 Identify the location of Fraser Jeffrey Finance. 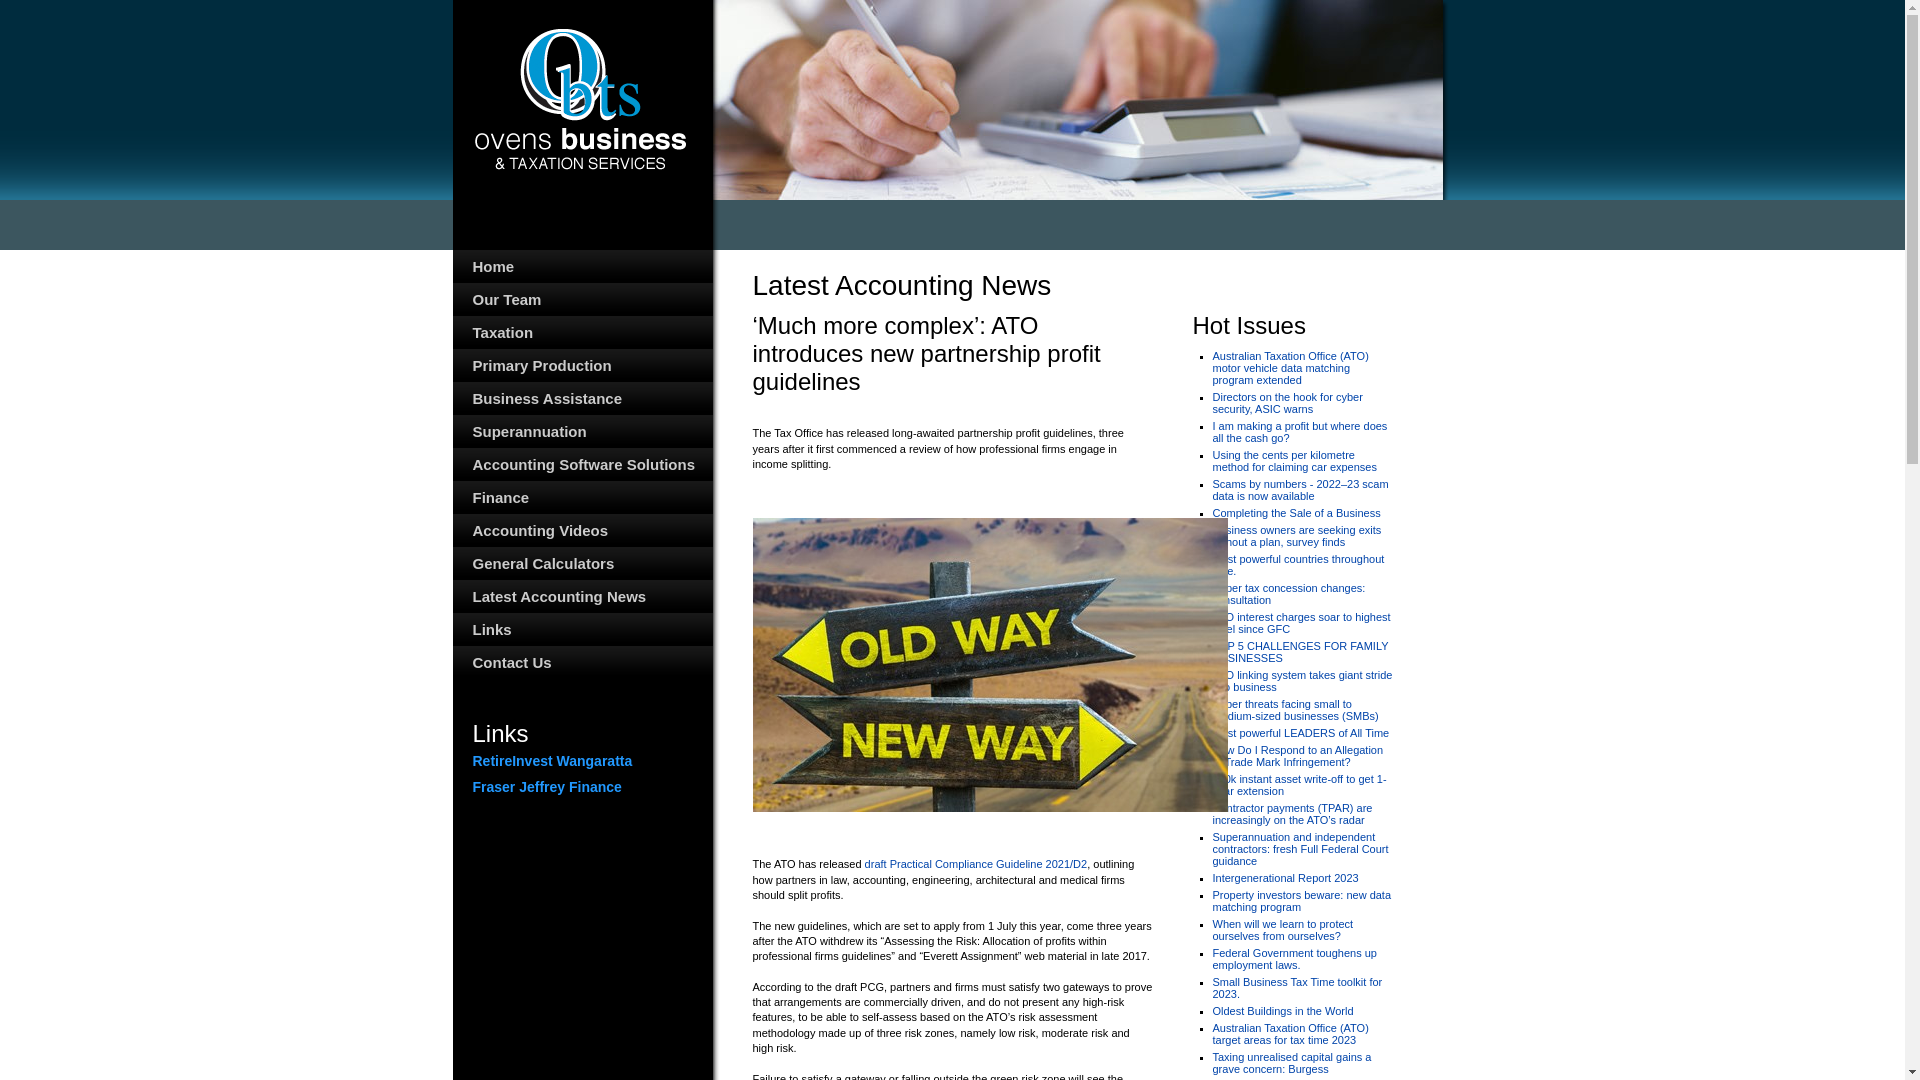
(582, 787).